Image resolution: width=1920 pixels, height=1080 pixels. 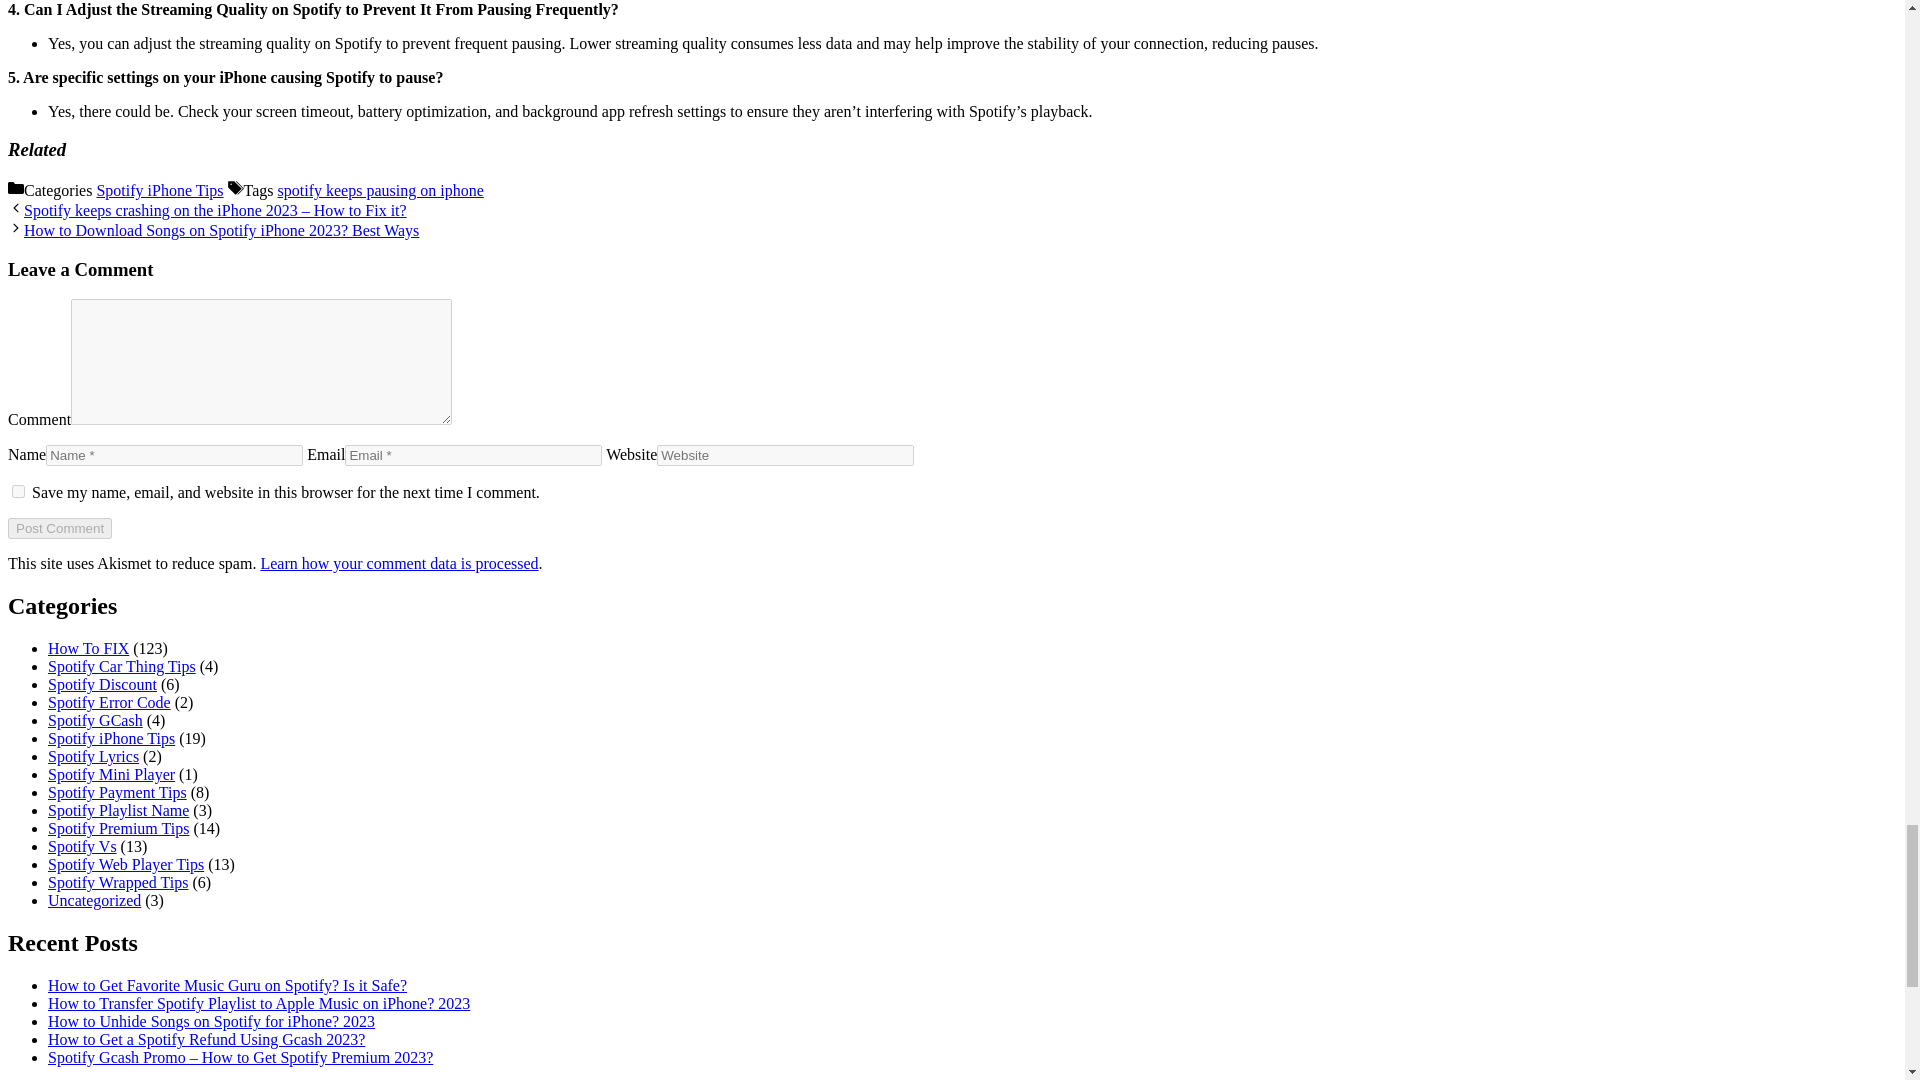 What do you see at coordinates (18, 490) in the screenshot?
I see `yes` at bounding box center [18, 490].